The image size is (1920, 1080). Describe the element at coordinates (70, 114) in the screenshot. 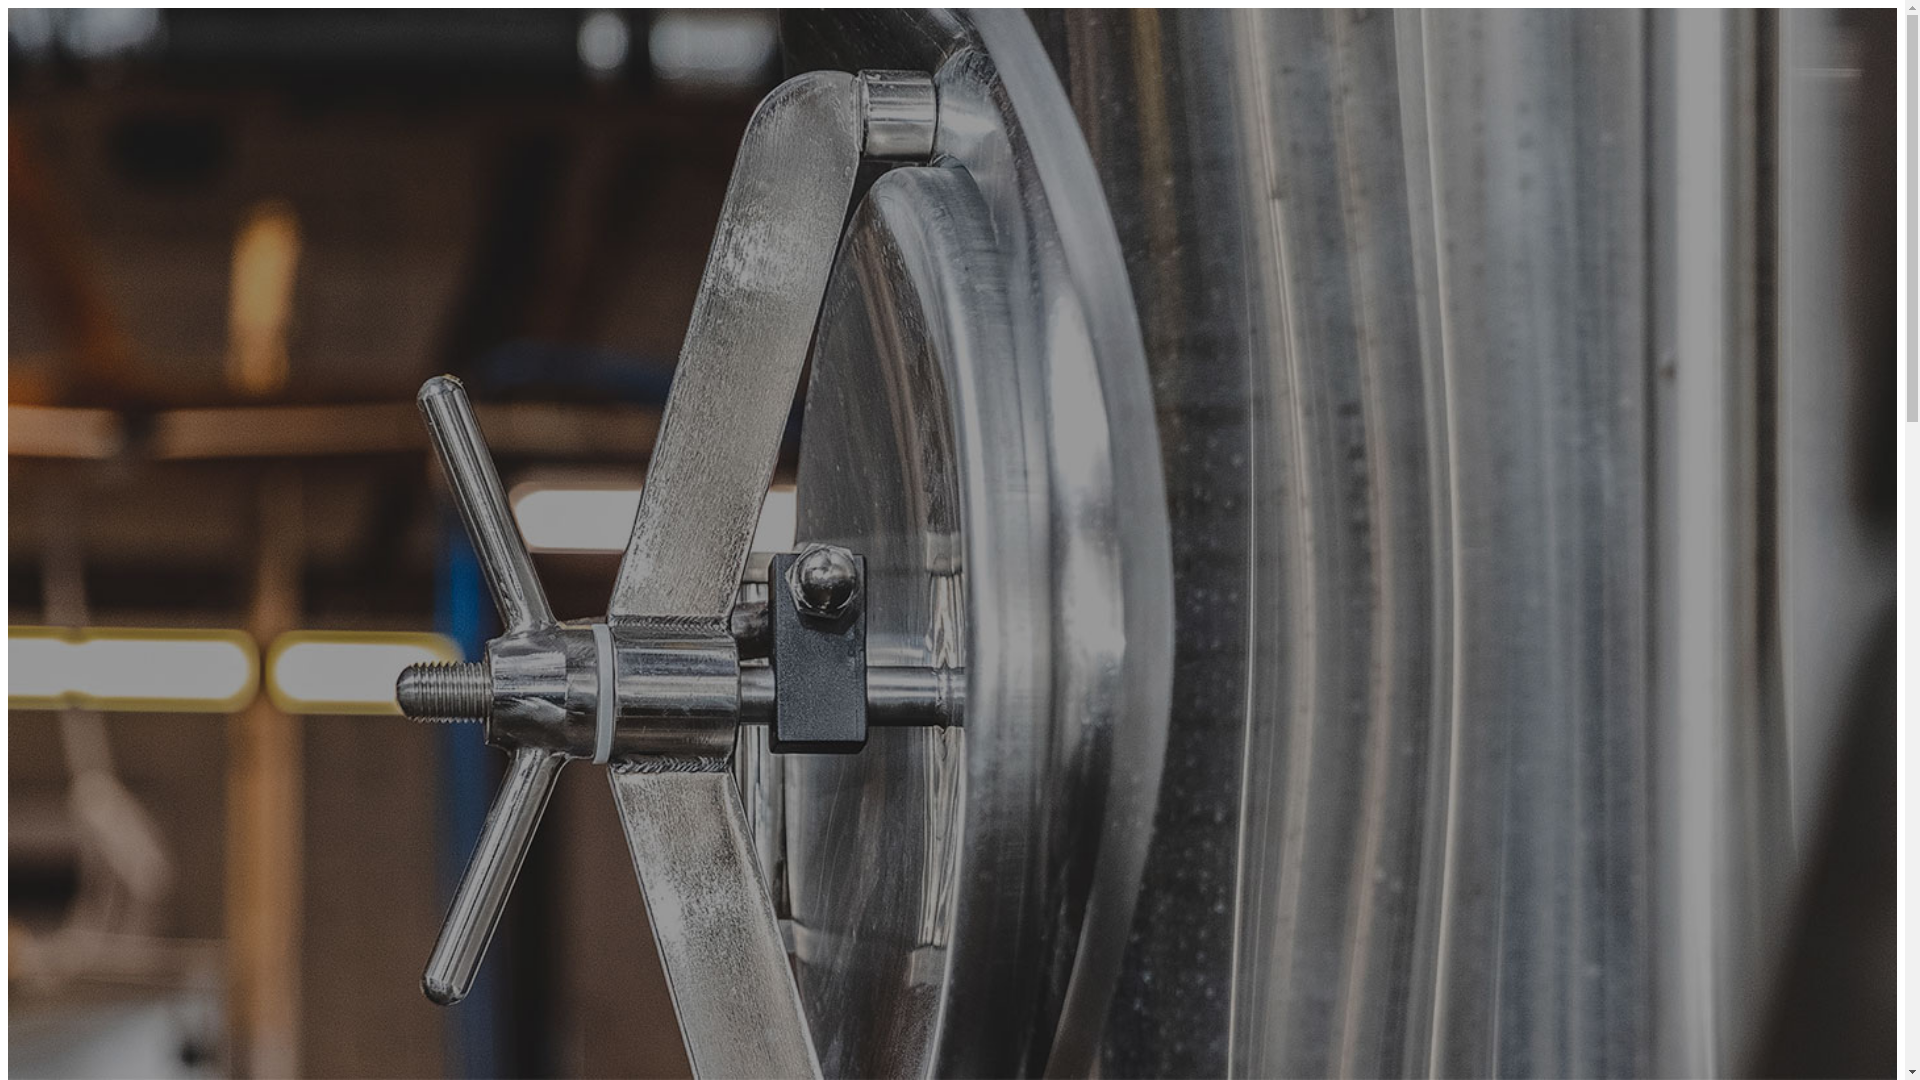

I see `SHOP` at that location.